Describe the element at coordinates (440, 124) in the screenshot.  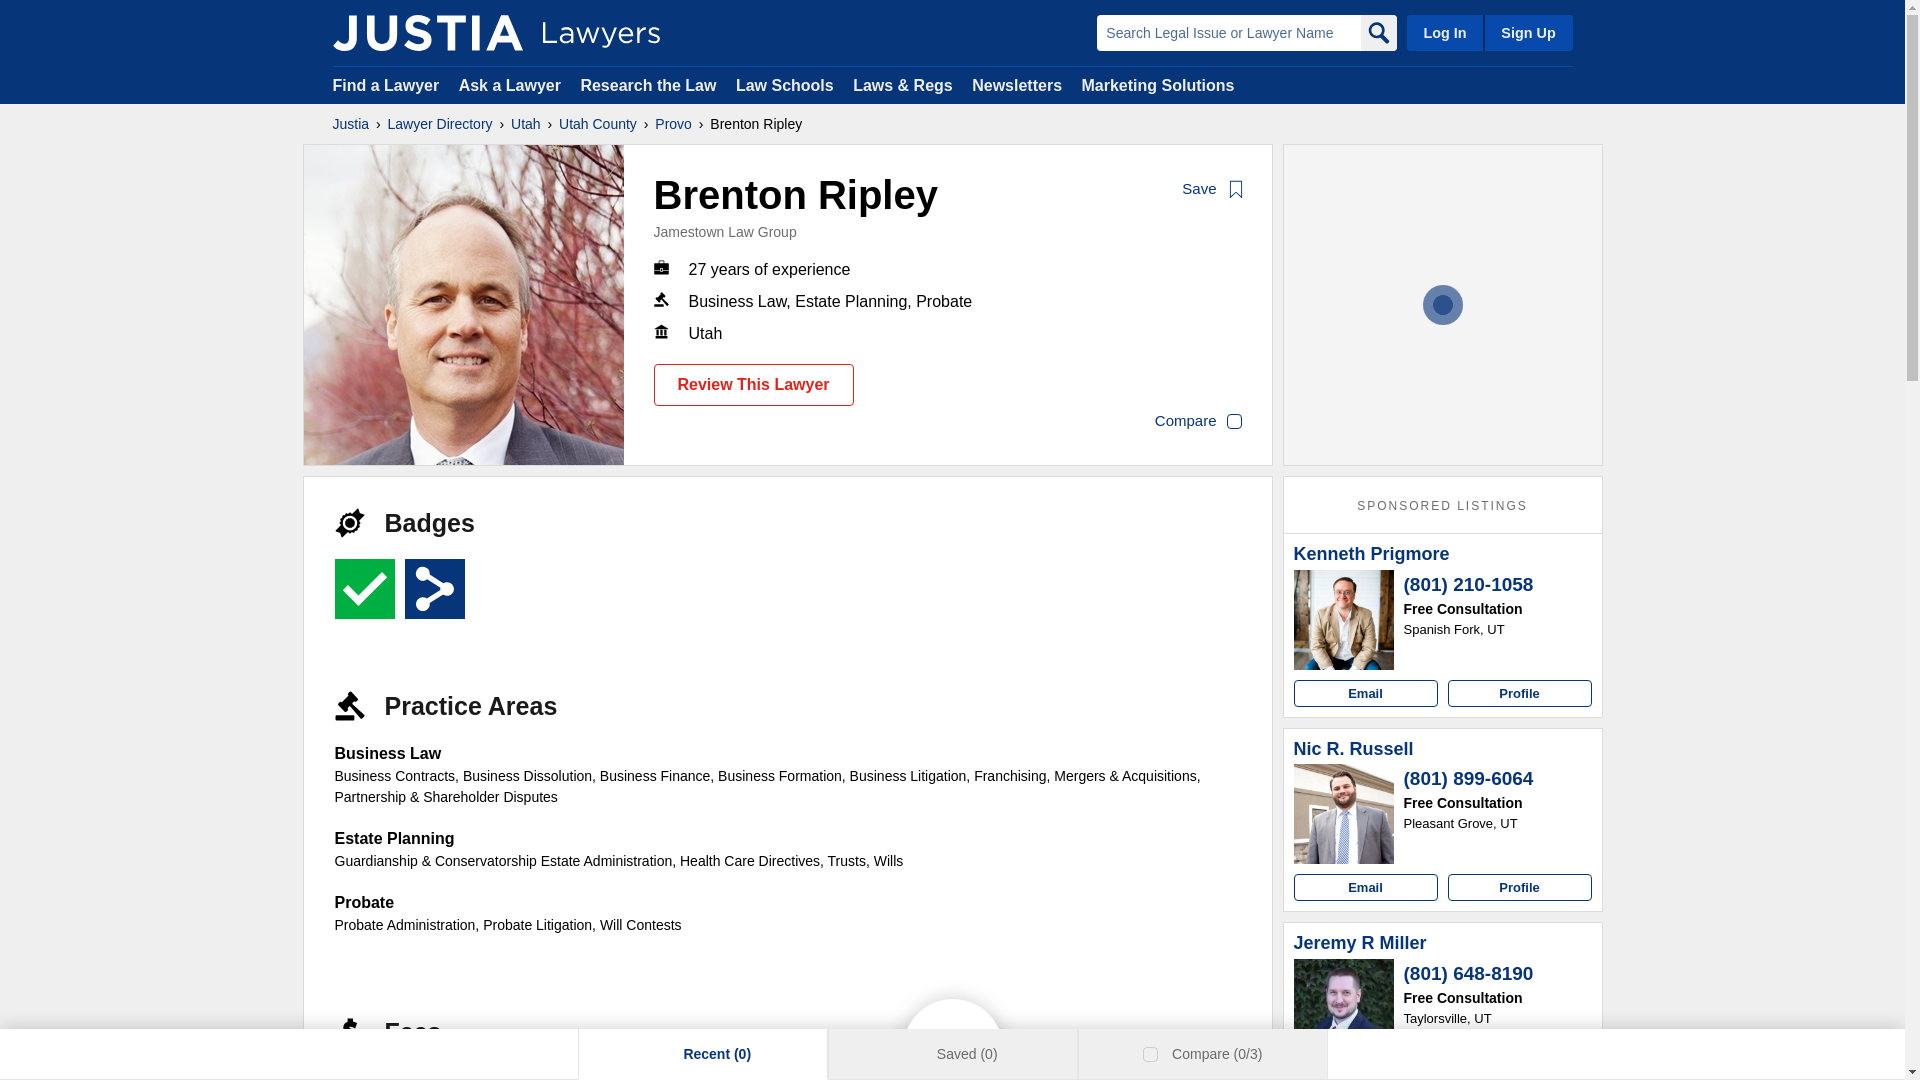
I see `Lawyer Directory` at that location.